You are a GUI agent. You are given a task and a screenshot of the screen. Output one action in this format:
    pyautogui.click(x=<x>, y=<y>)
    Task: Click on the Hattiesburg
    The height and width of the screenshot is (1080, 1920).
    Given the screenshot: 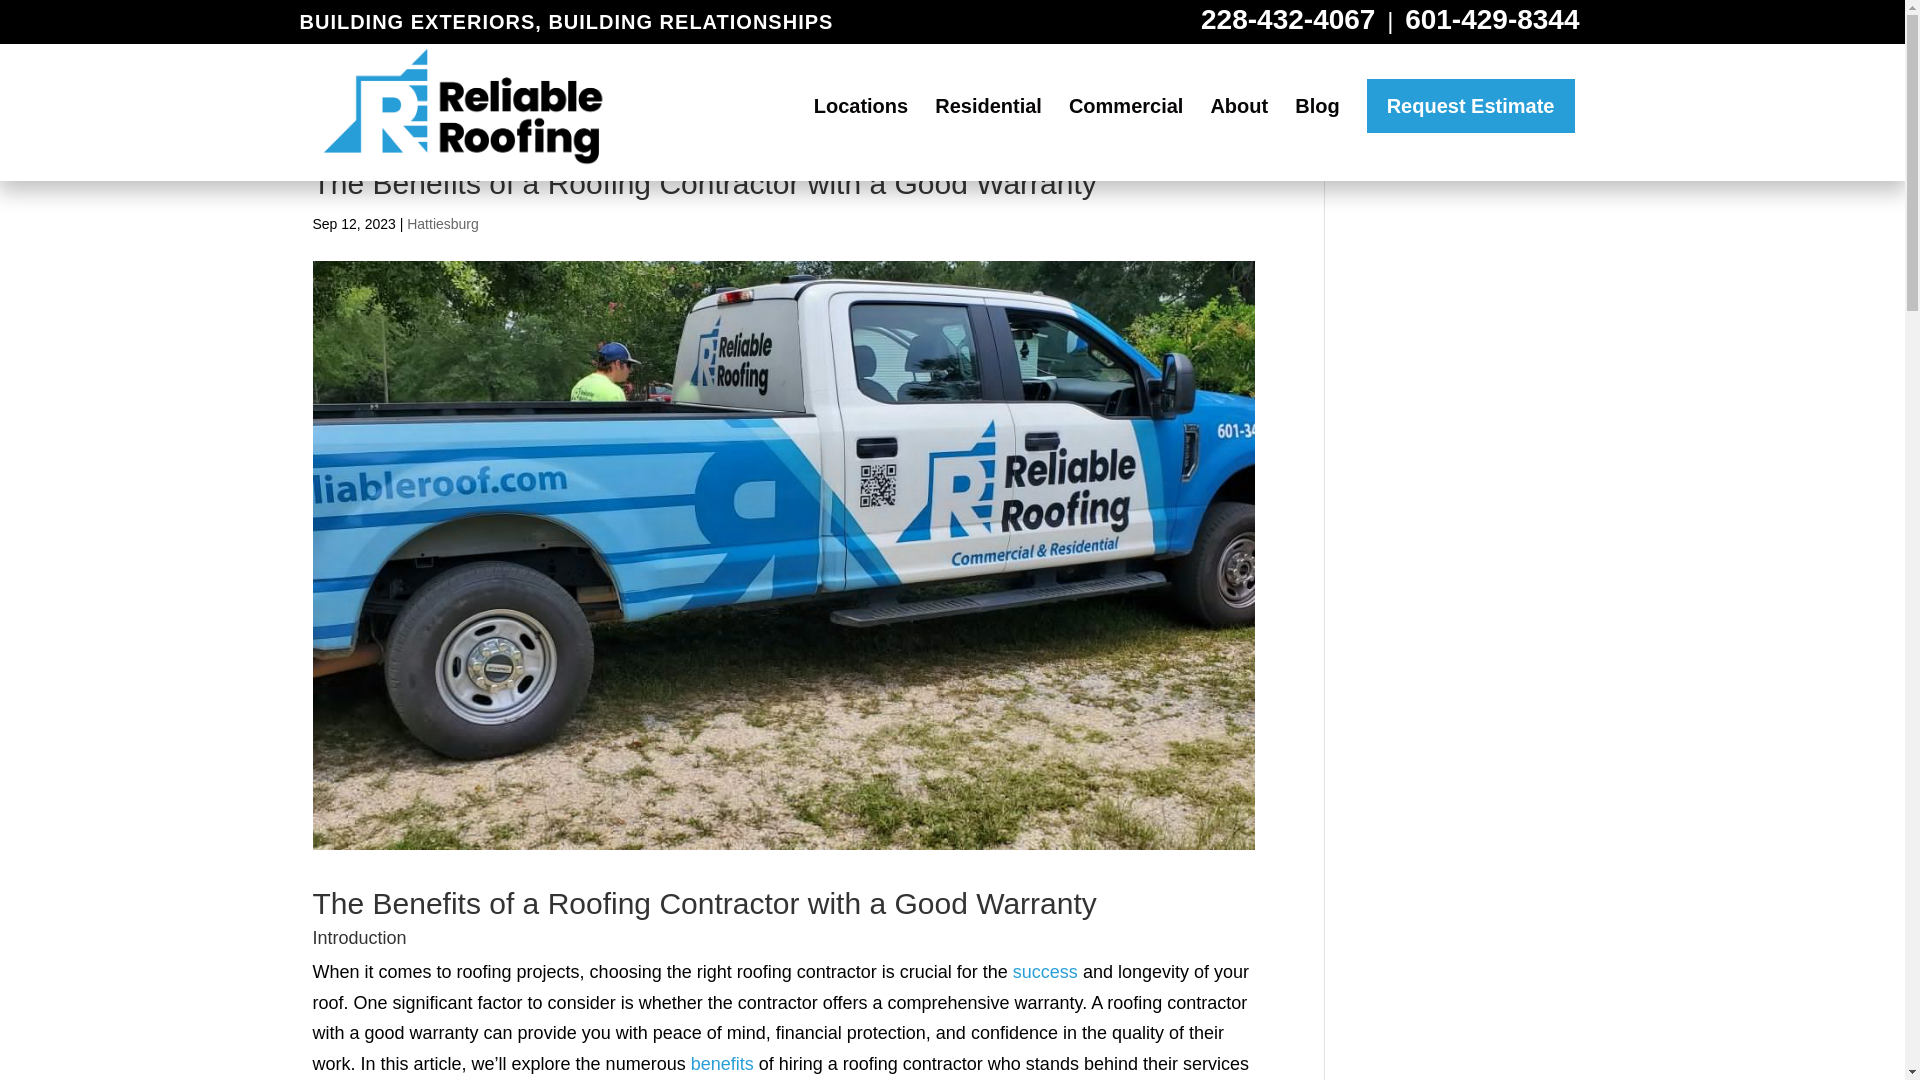 What is the action you would take?
    pyautogui.click(x=442, y=224)
    